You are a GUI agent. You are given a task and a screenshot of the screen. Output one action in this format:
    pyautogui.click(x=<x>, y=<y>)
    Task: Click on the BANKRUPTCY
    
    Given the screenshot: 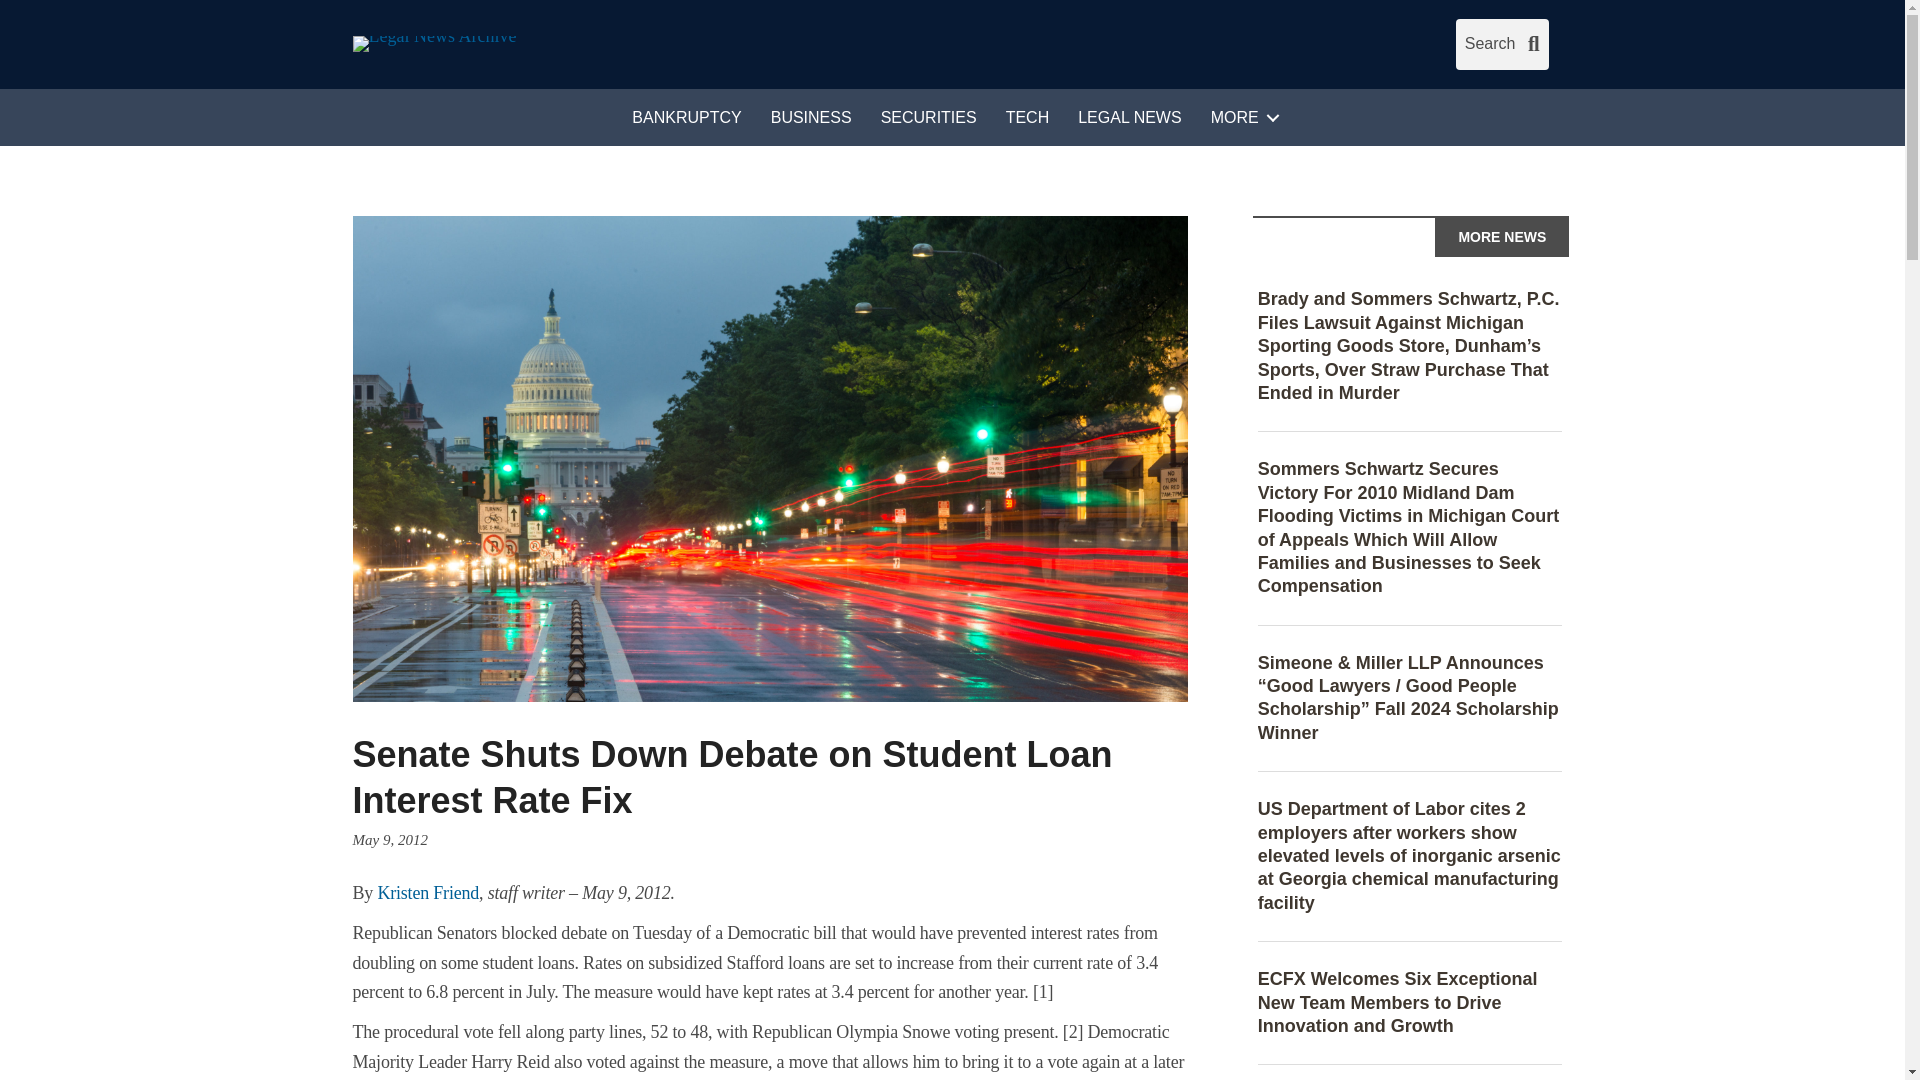 What is the action you would take?
    pyautogui.click(x=686, y=118)
    